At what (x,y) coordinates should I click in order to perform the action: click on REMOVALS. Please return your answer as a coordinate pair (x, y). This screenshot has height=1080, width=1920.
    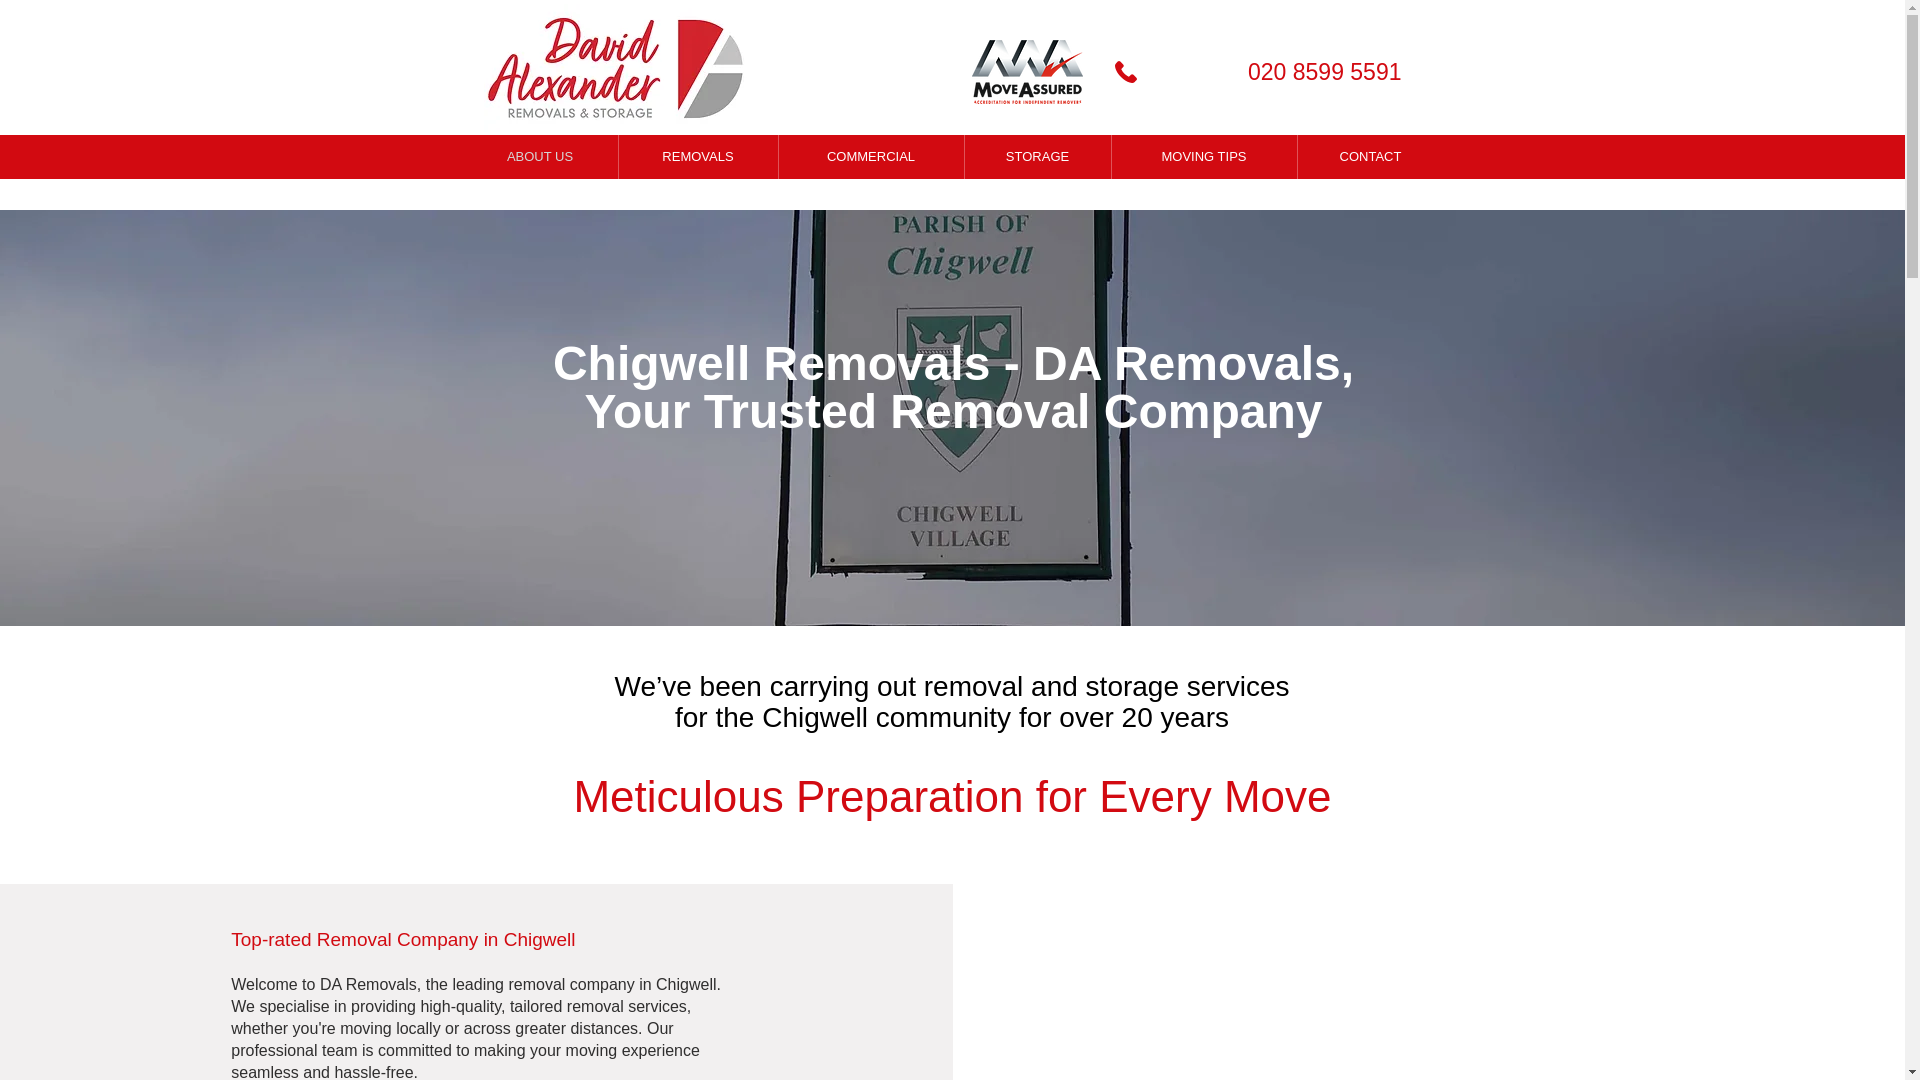
    Looking at the image, I should click on (698, 157).